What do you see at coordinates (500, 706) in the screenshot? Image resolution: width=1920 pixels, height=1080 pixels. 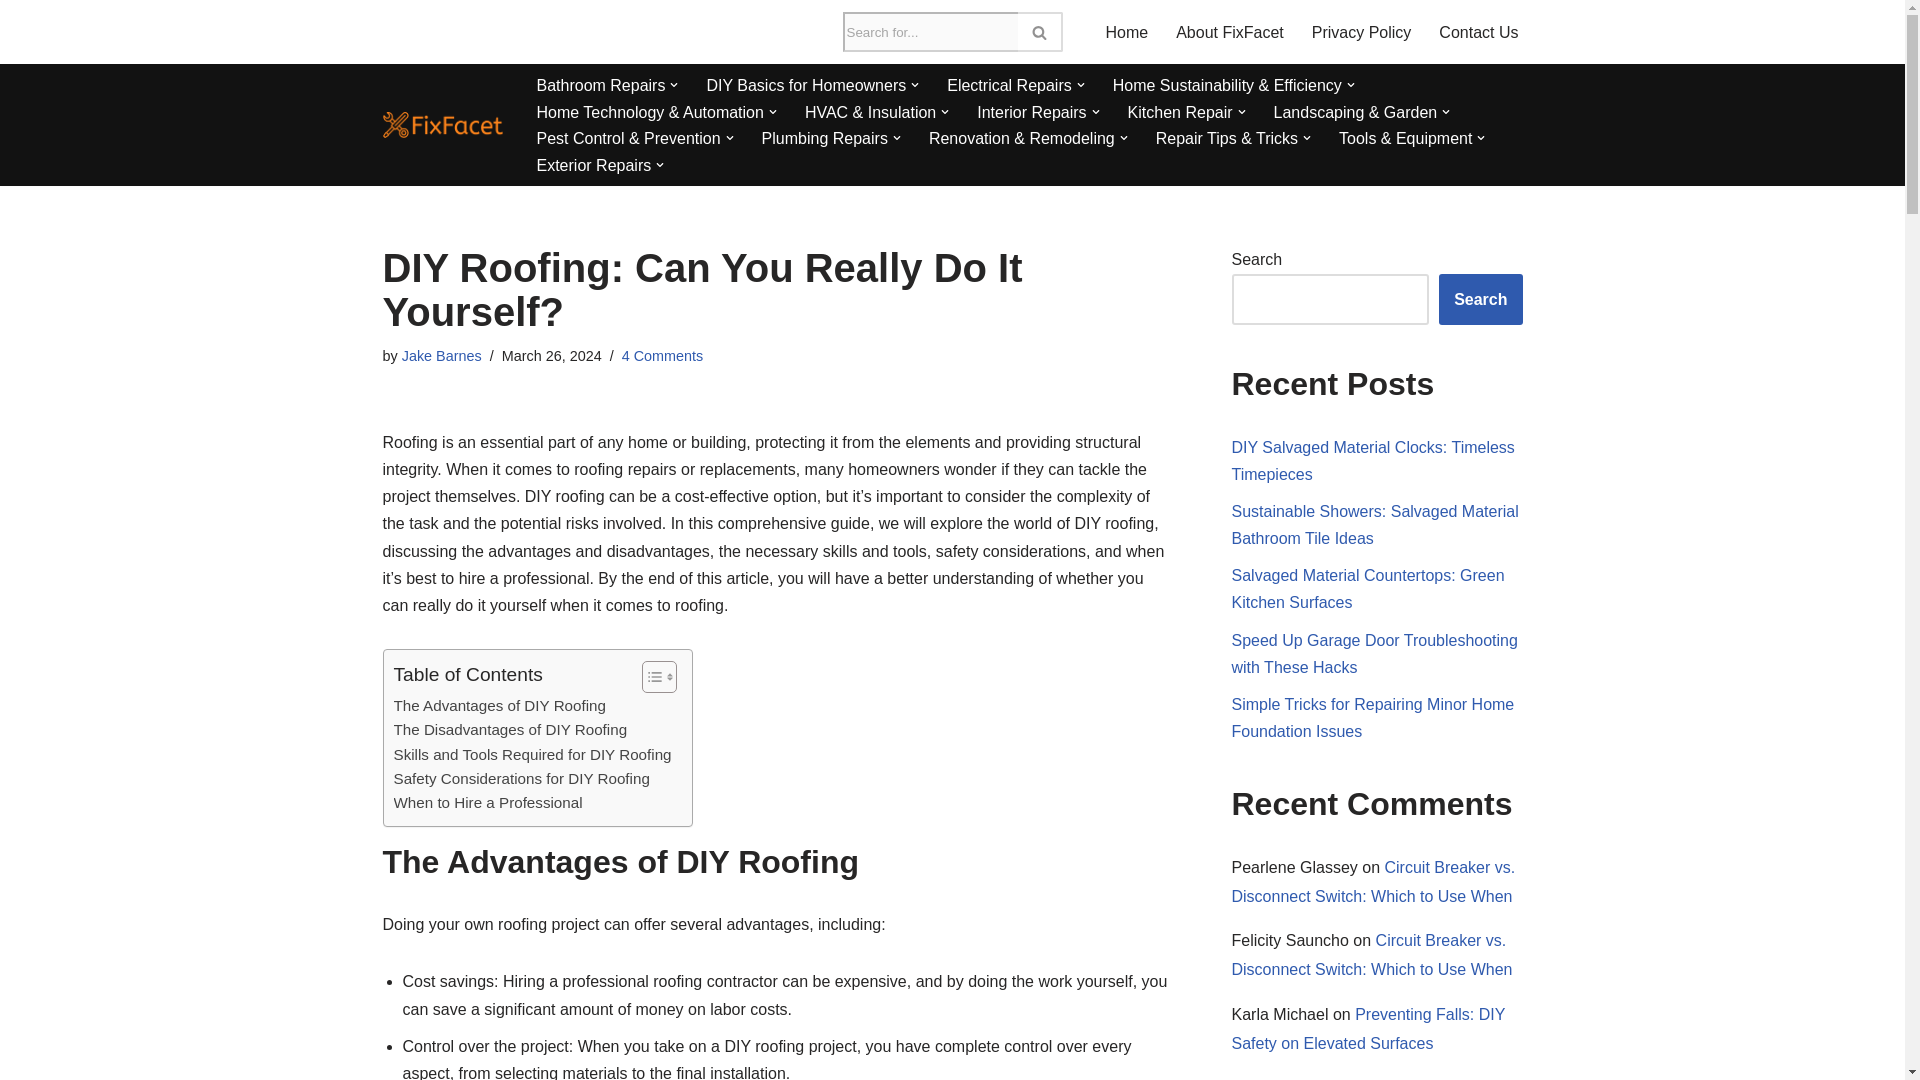 I see `The Advantages of DIY Roofing` at bounding box center [500, 706].